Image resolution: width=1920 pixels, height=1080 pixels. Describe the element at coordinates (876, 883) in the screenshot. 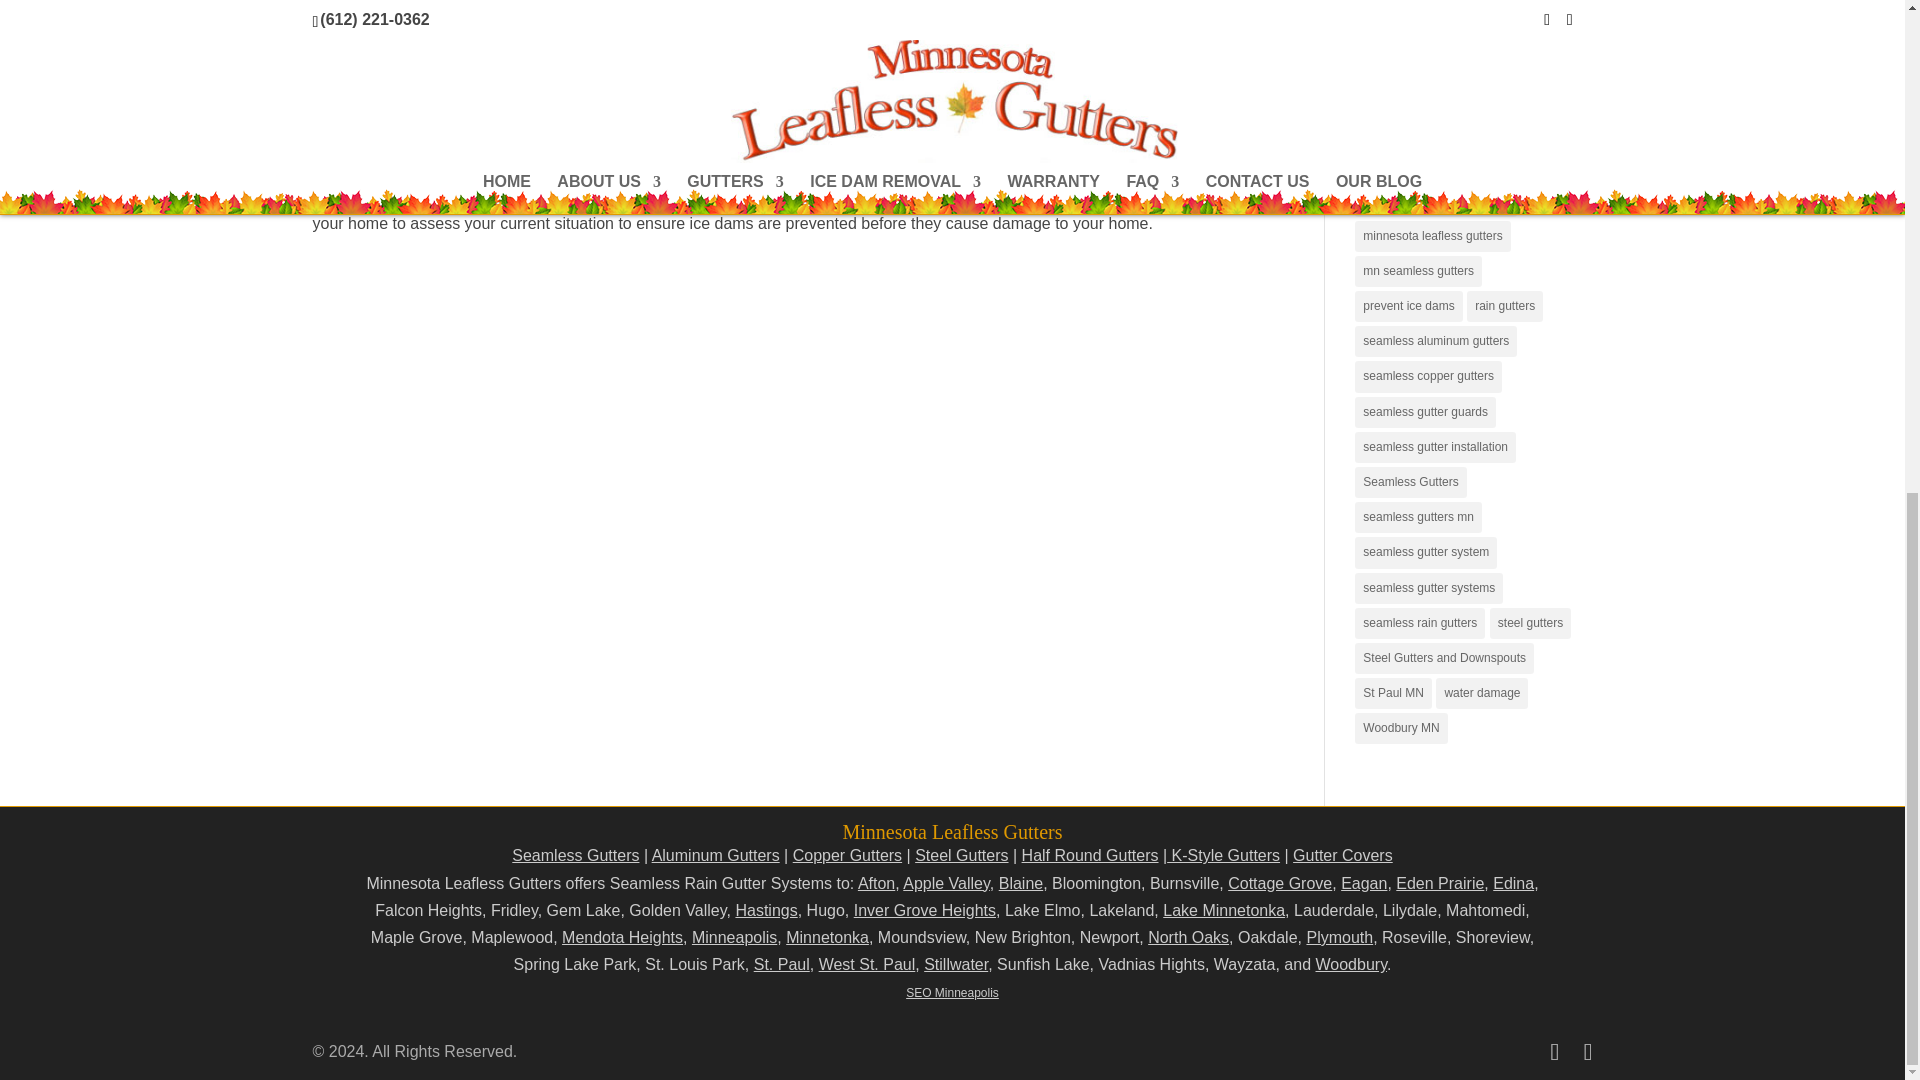

I see `Leafless Seamless Gutters Afton MN` at that location.